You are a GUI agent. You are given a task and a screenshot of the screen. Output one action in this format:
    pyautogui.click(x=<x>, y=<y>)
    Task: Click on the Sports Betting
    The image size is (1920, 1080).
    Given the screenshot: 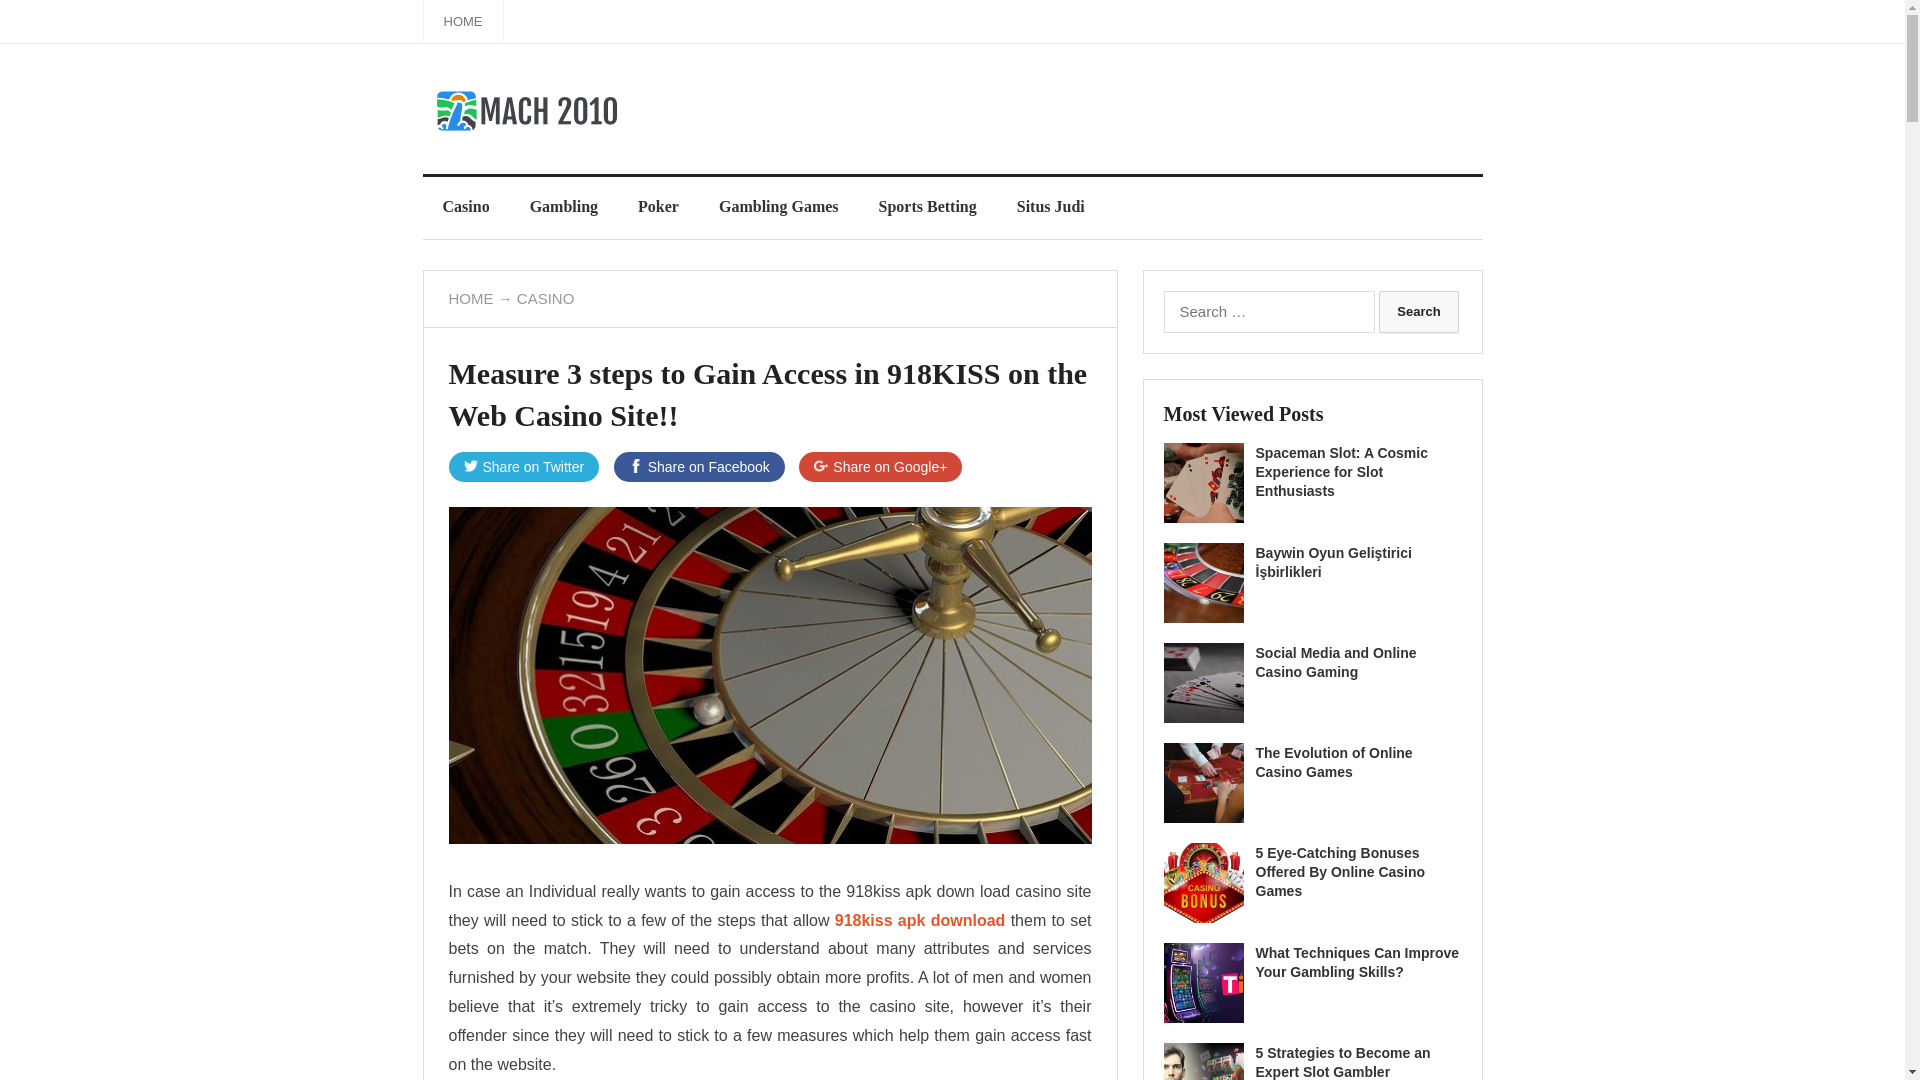 What is the action you would take?
    pyautogui.click(x=927, y=206)
    